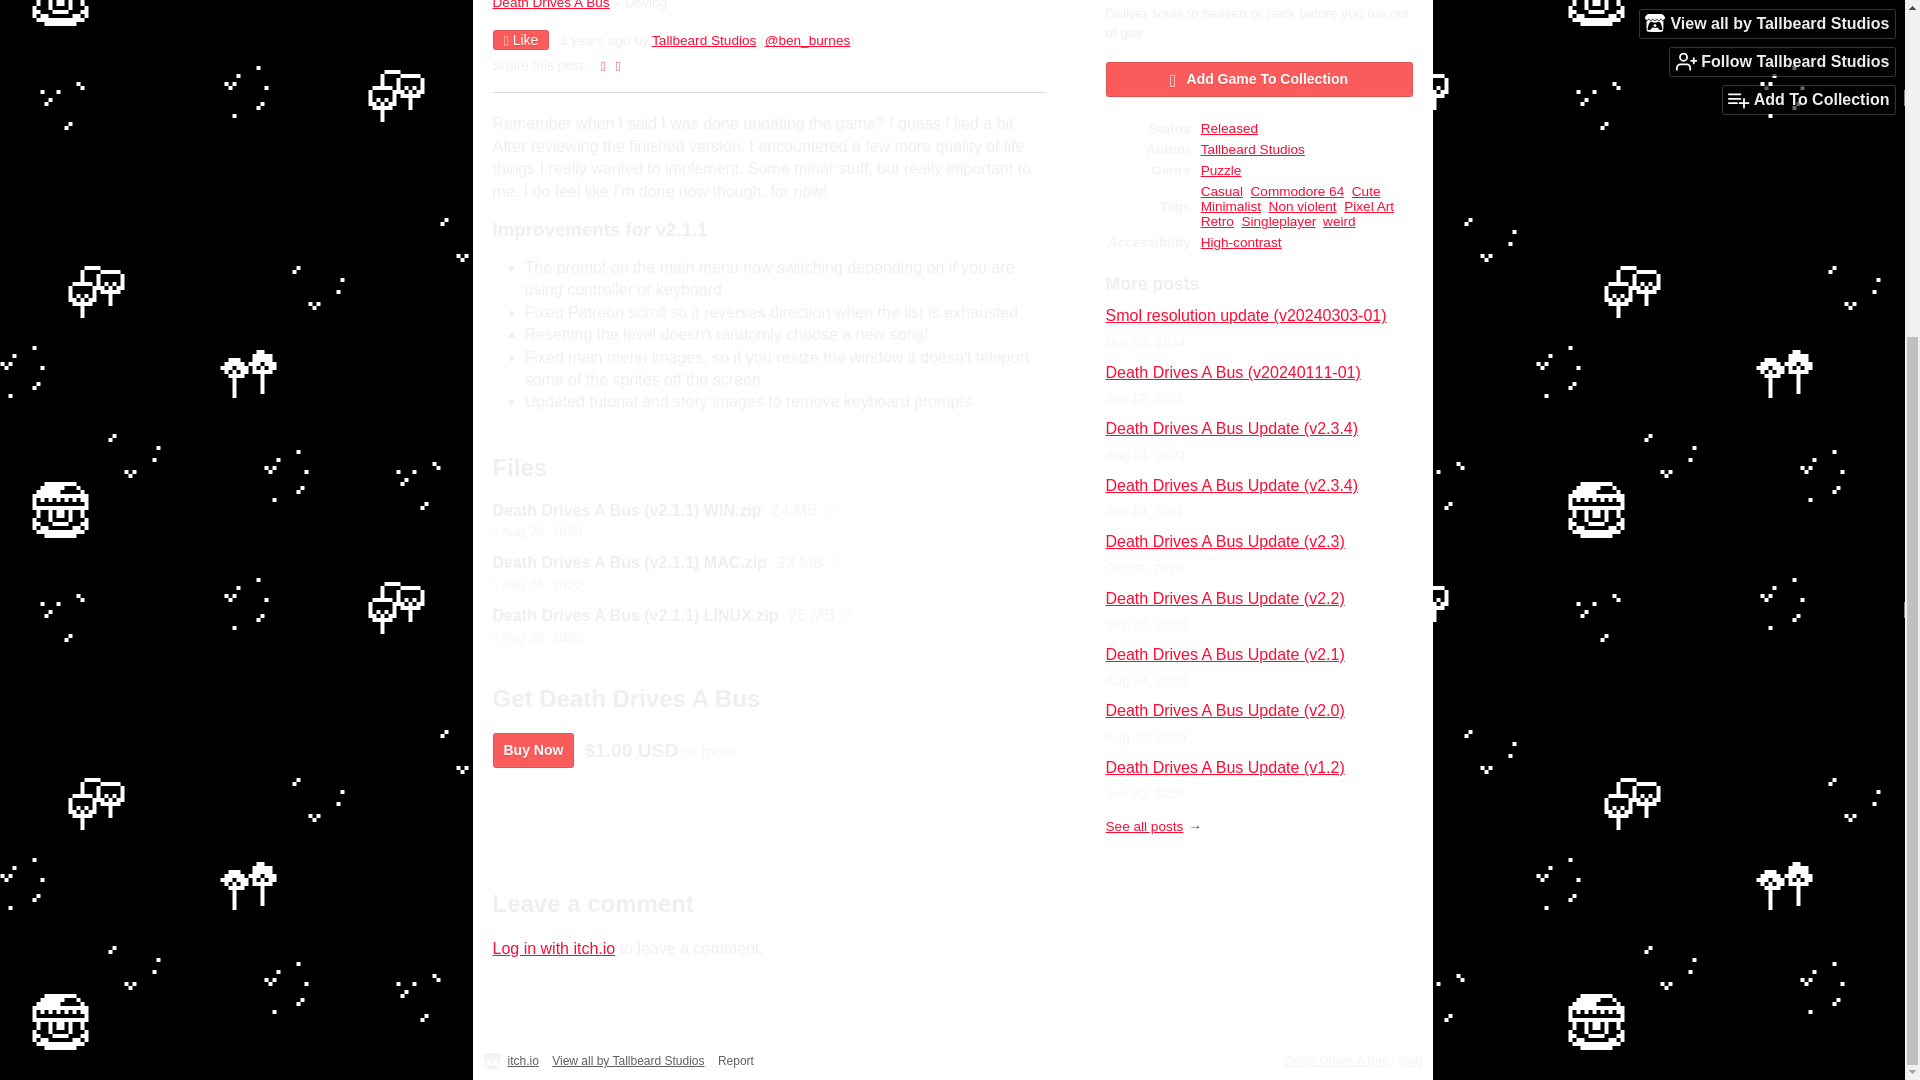 This screenshot has height=1080, width=1920. Describe the element at coordinates (1218, 220) in the screenshot. I see `Retro` at that location.